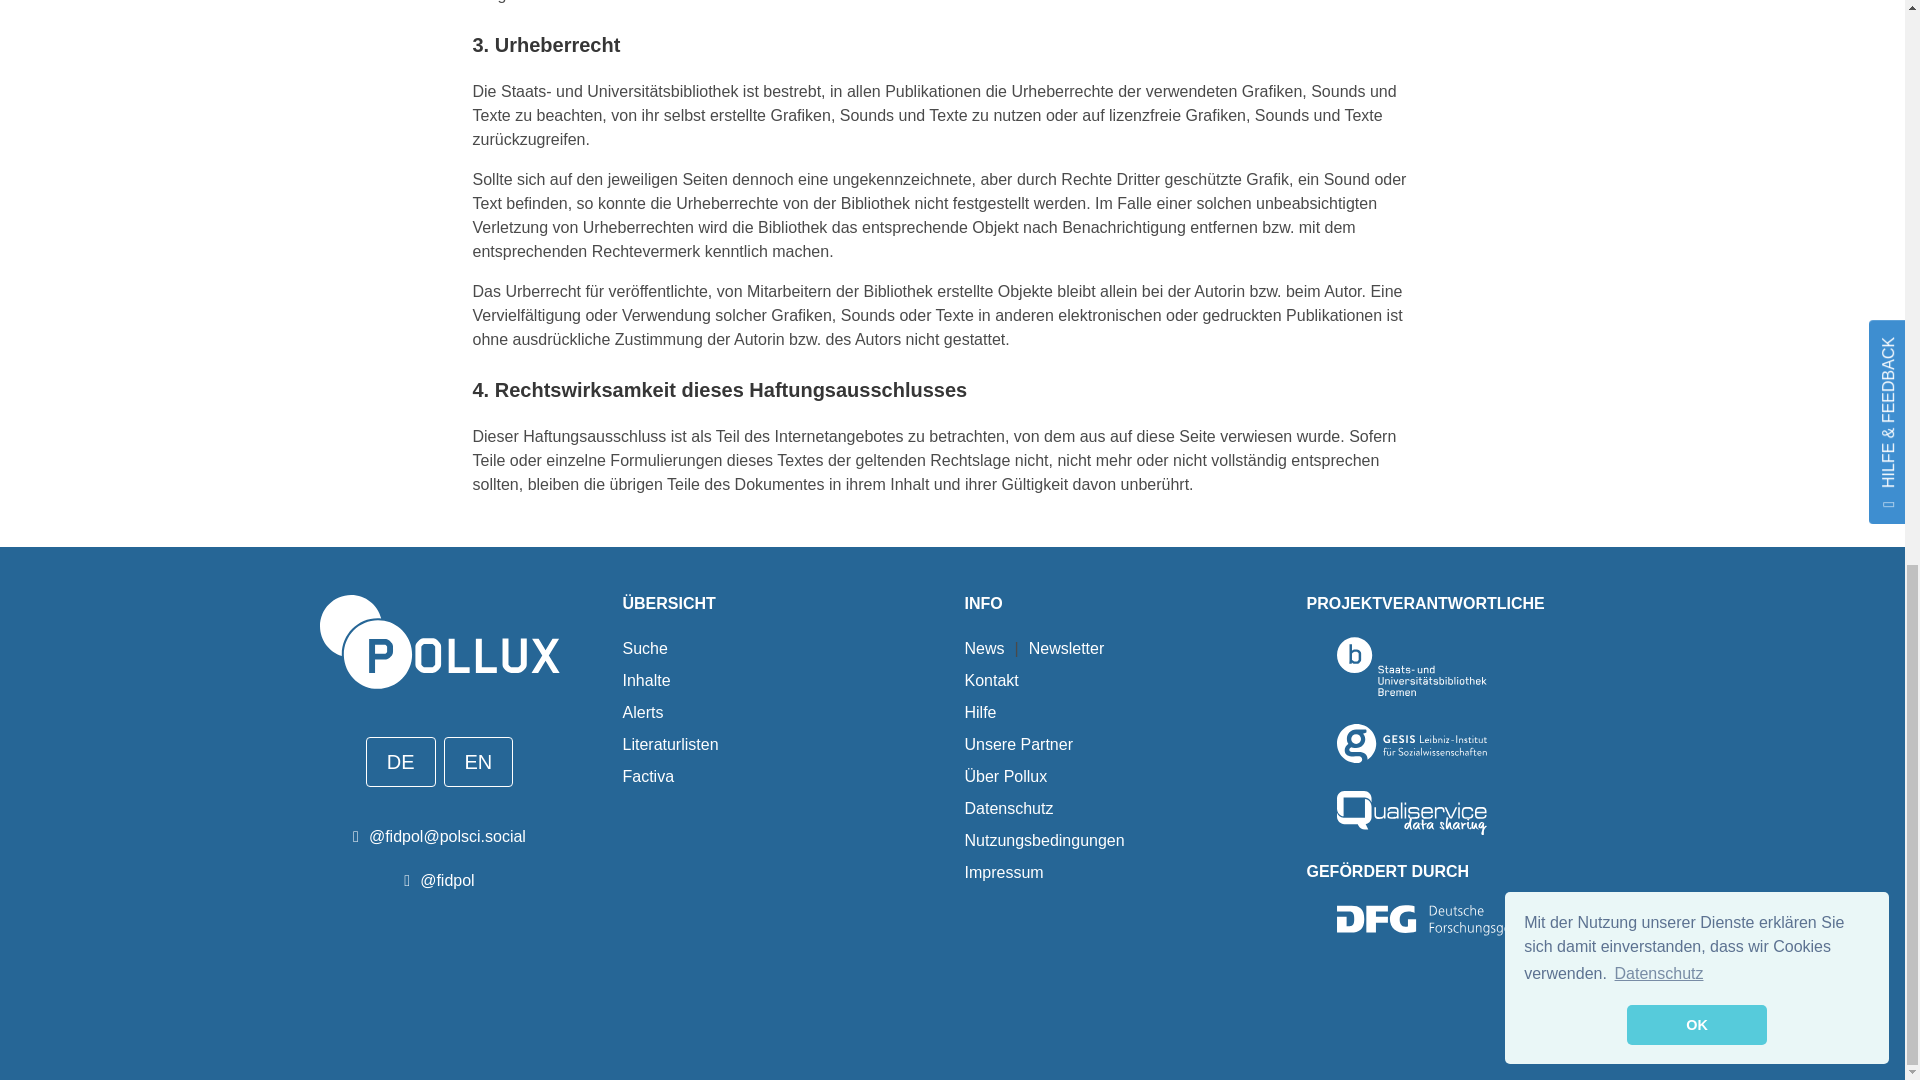 The image size is (1920, 1080). I want to click on Kontakt, so click(990, 680).